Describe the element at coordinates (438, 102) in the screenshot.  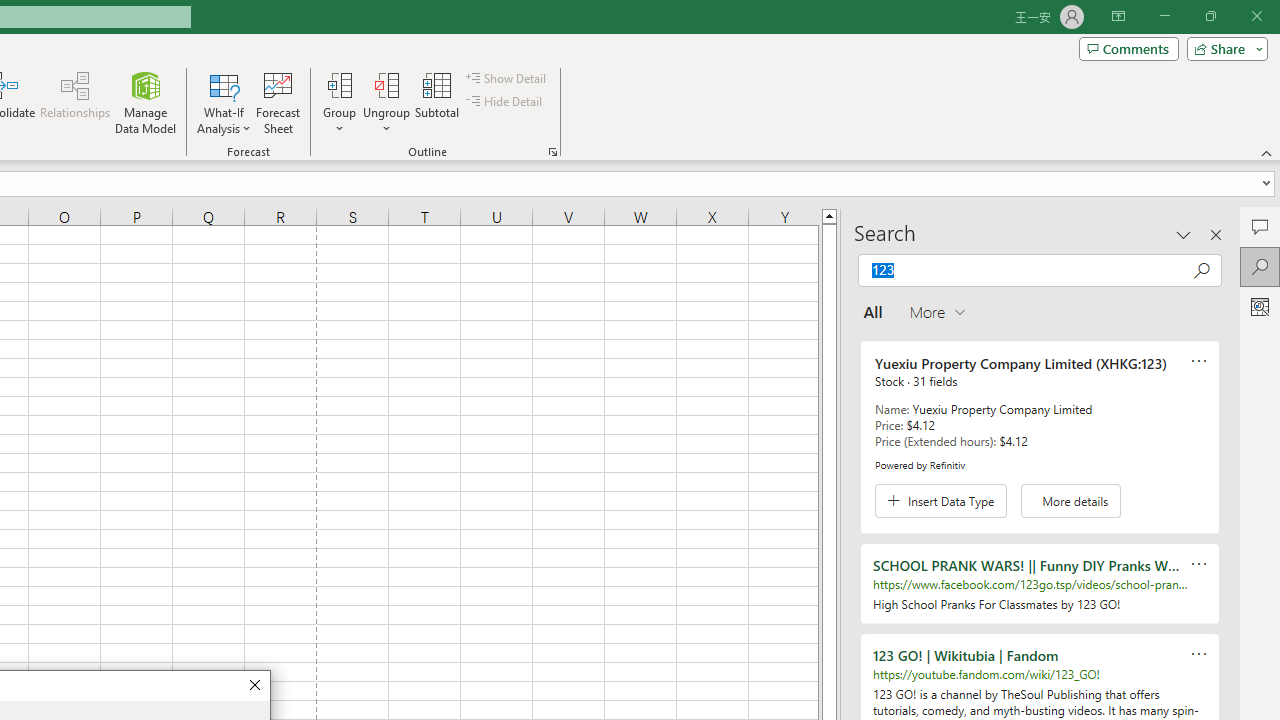
I see `Subtotal` at that location.